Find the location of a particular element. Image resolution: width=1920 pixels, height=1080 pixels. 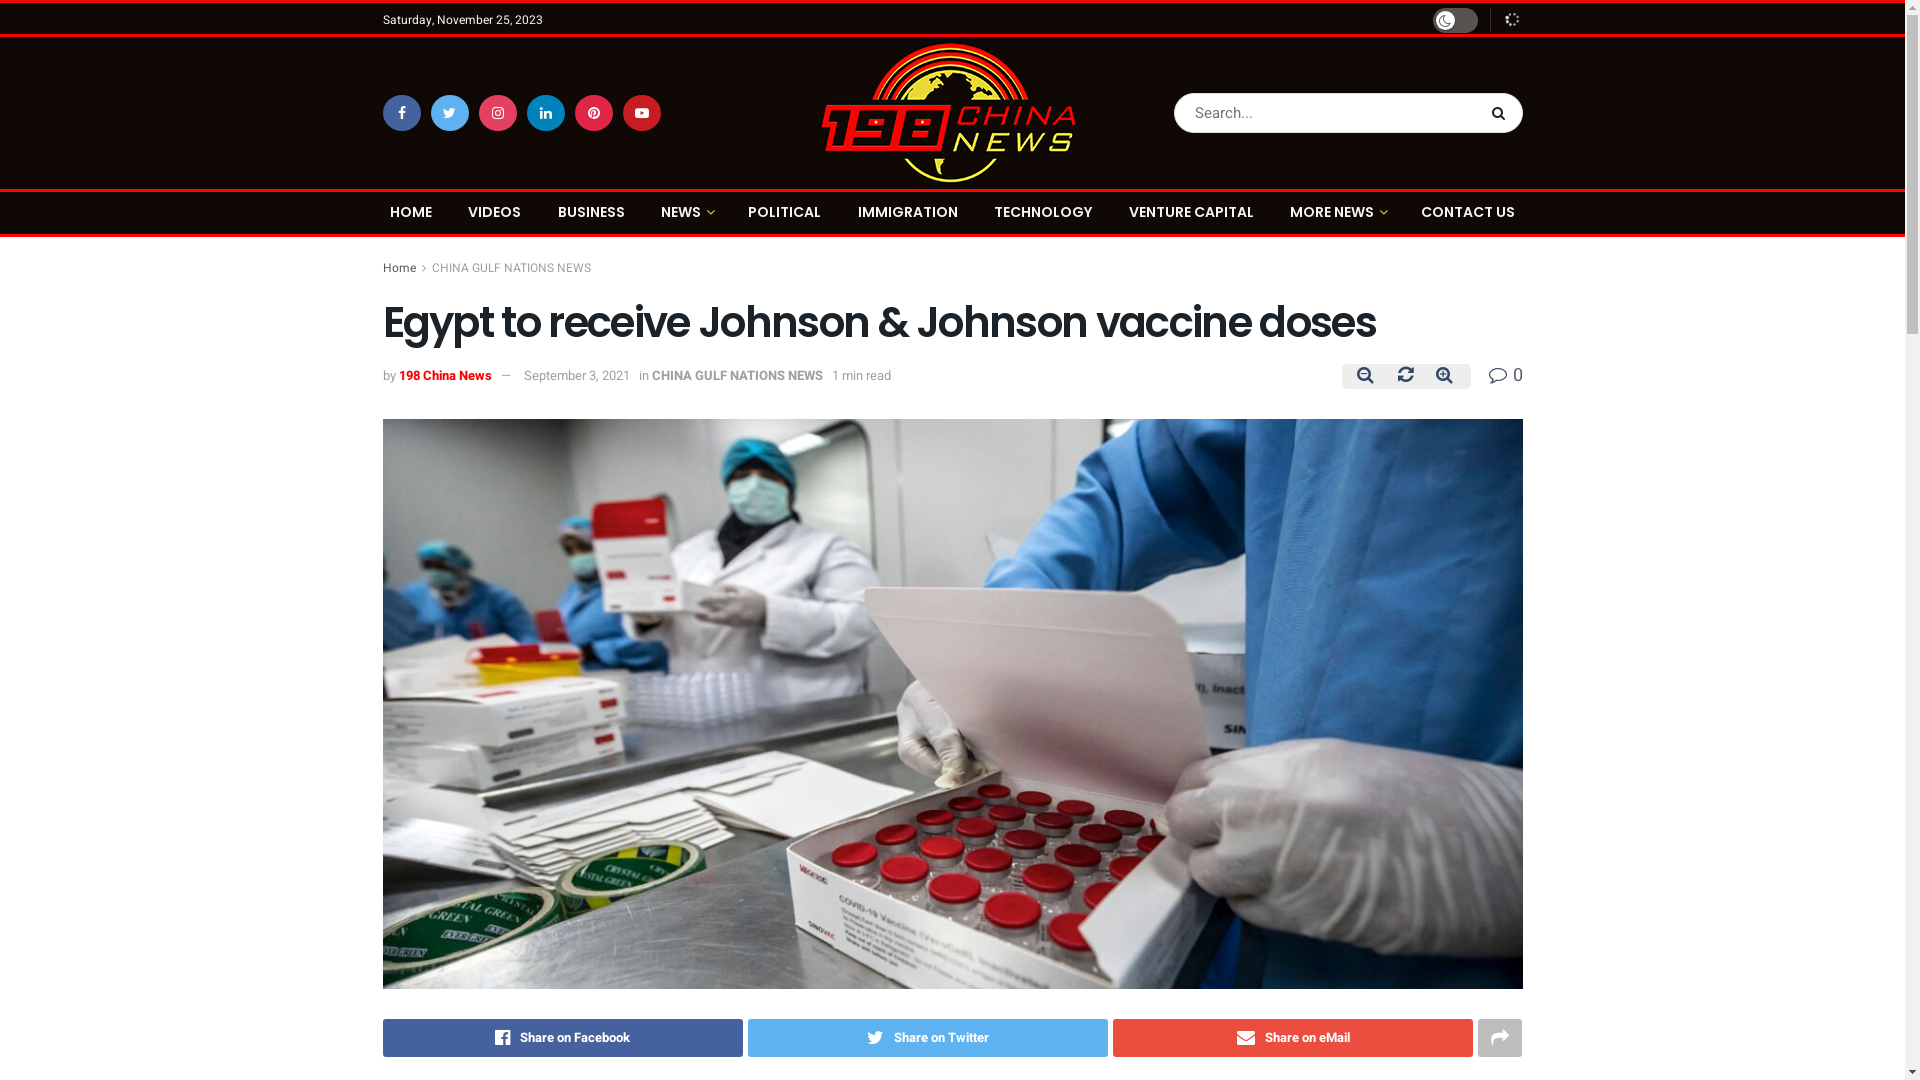

HOME is located at coordinates (411, 212).